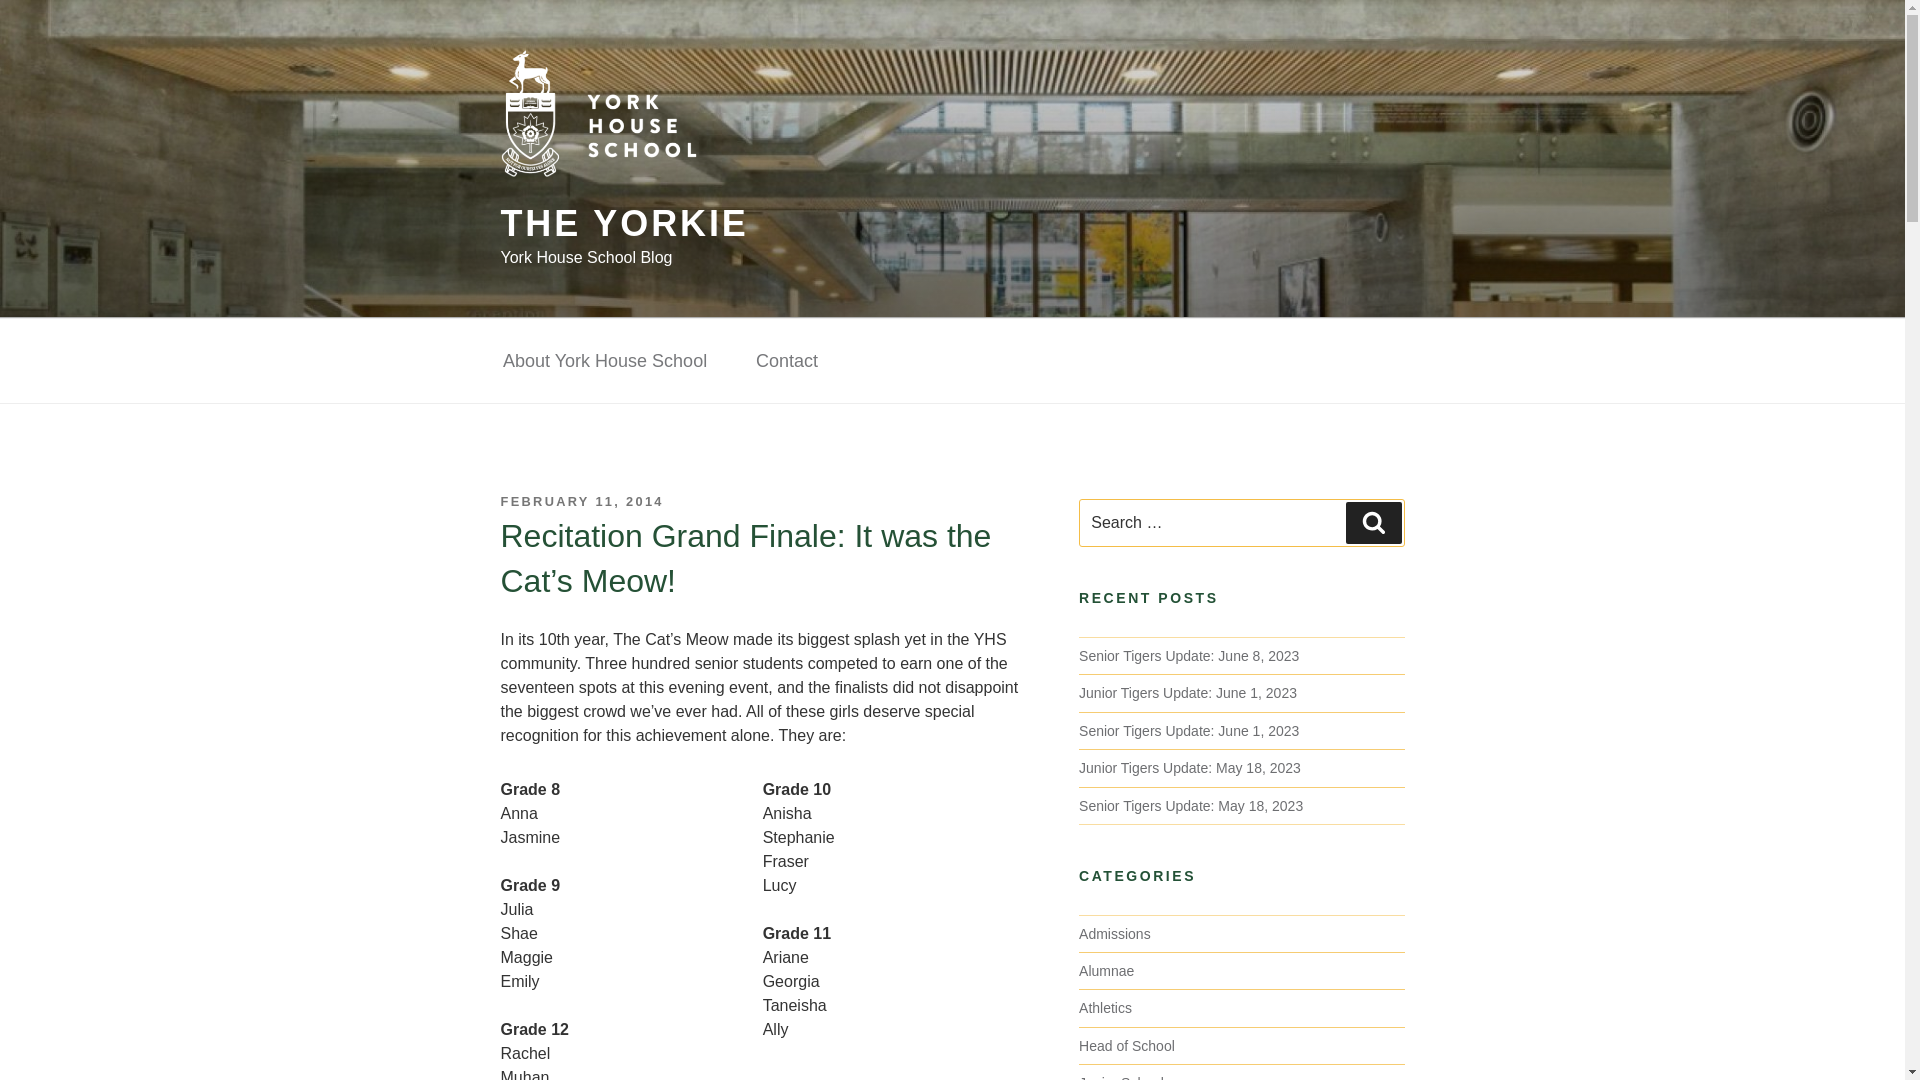  I want to click on Admissions, so click(1114, 933).